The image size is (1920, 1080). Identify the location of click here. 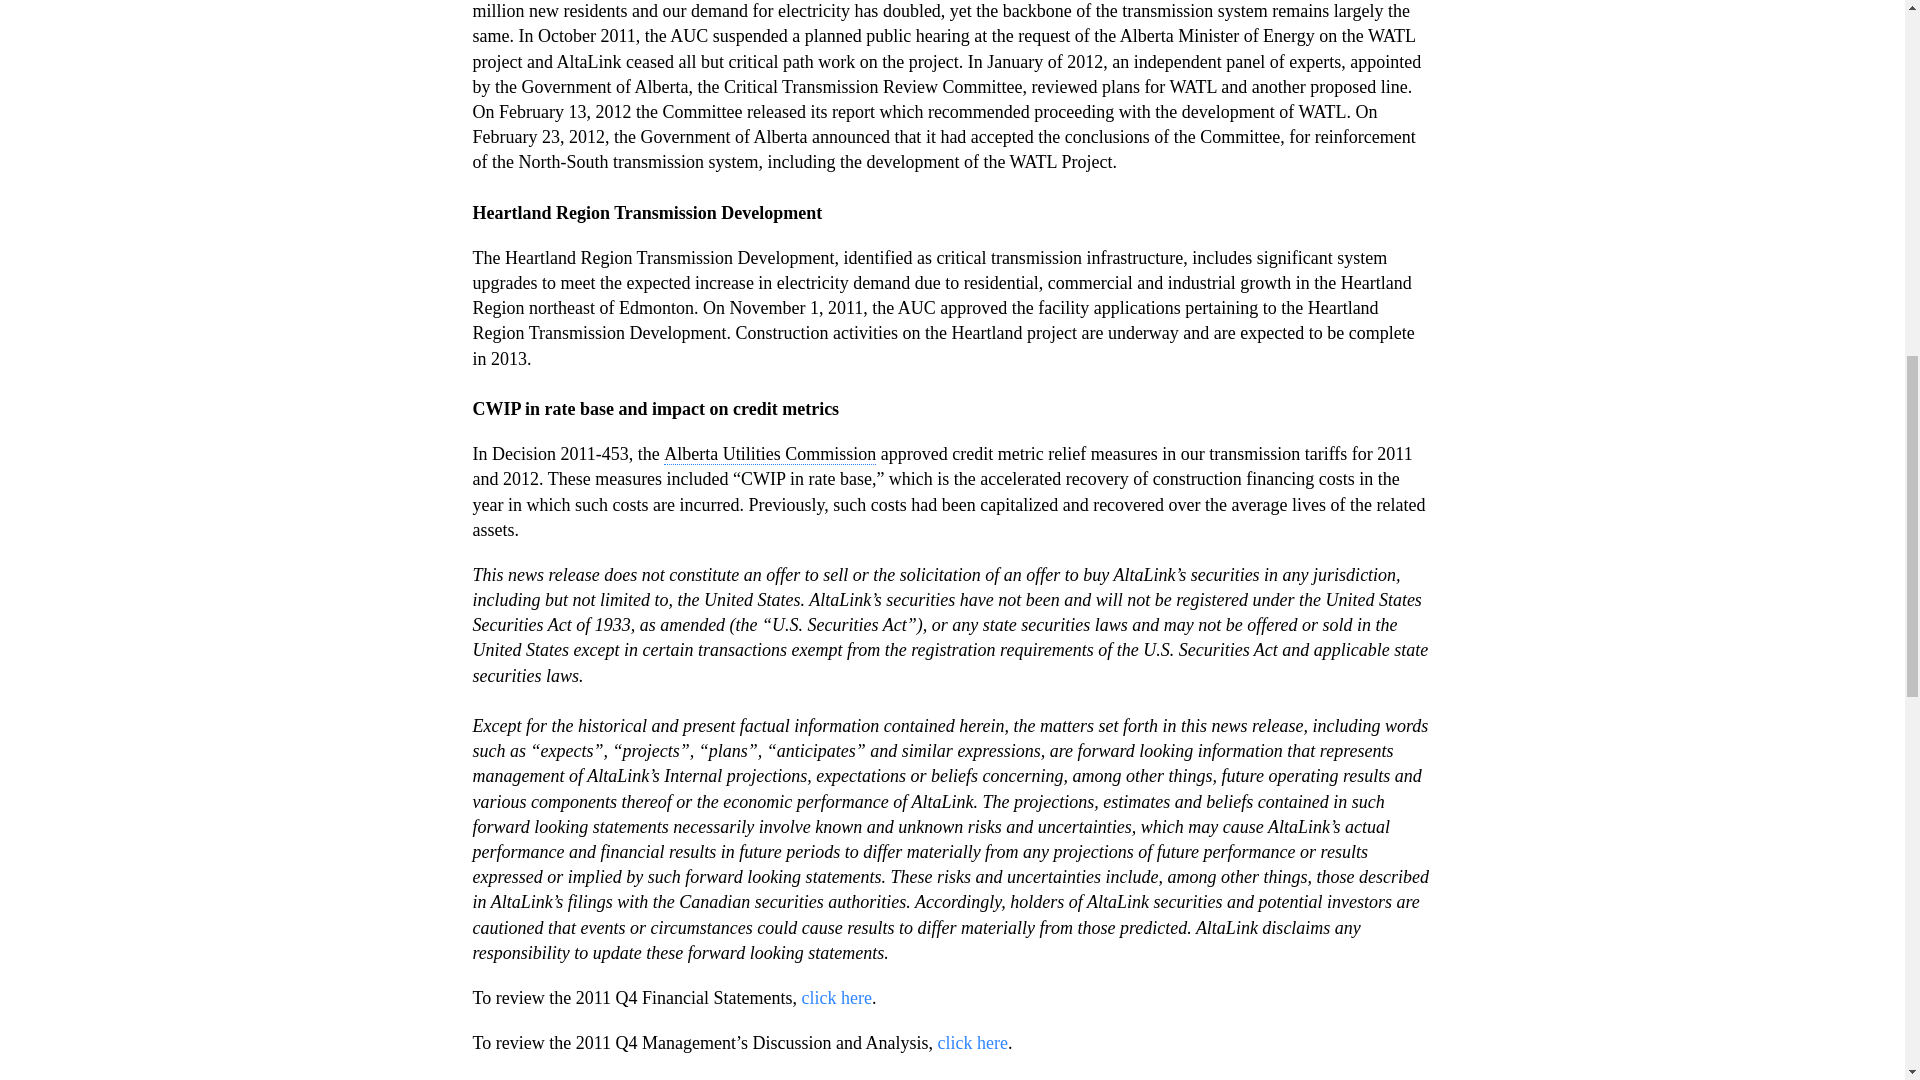
(973, 1042).